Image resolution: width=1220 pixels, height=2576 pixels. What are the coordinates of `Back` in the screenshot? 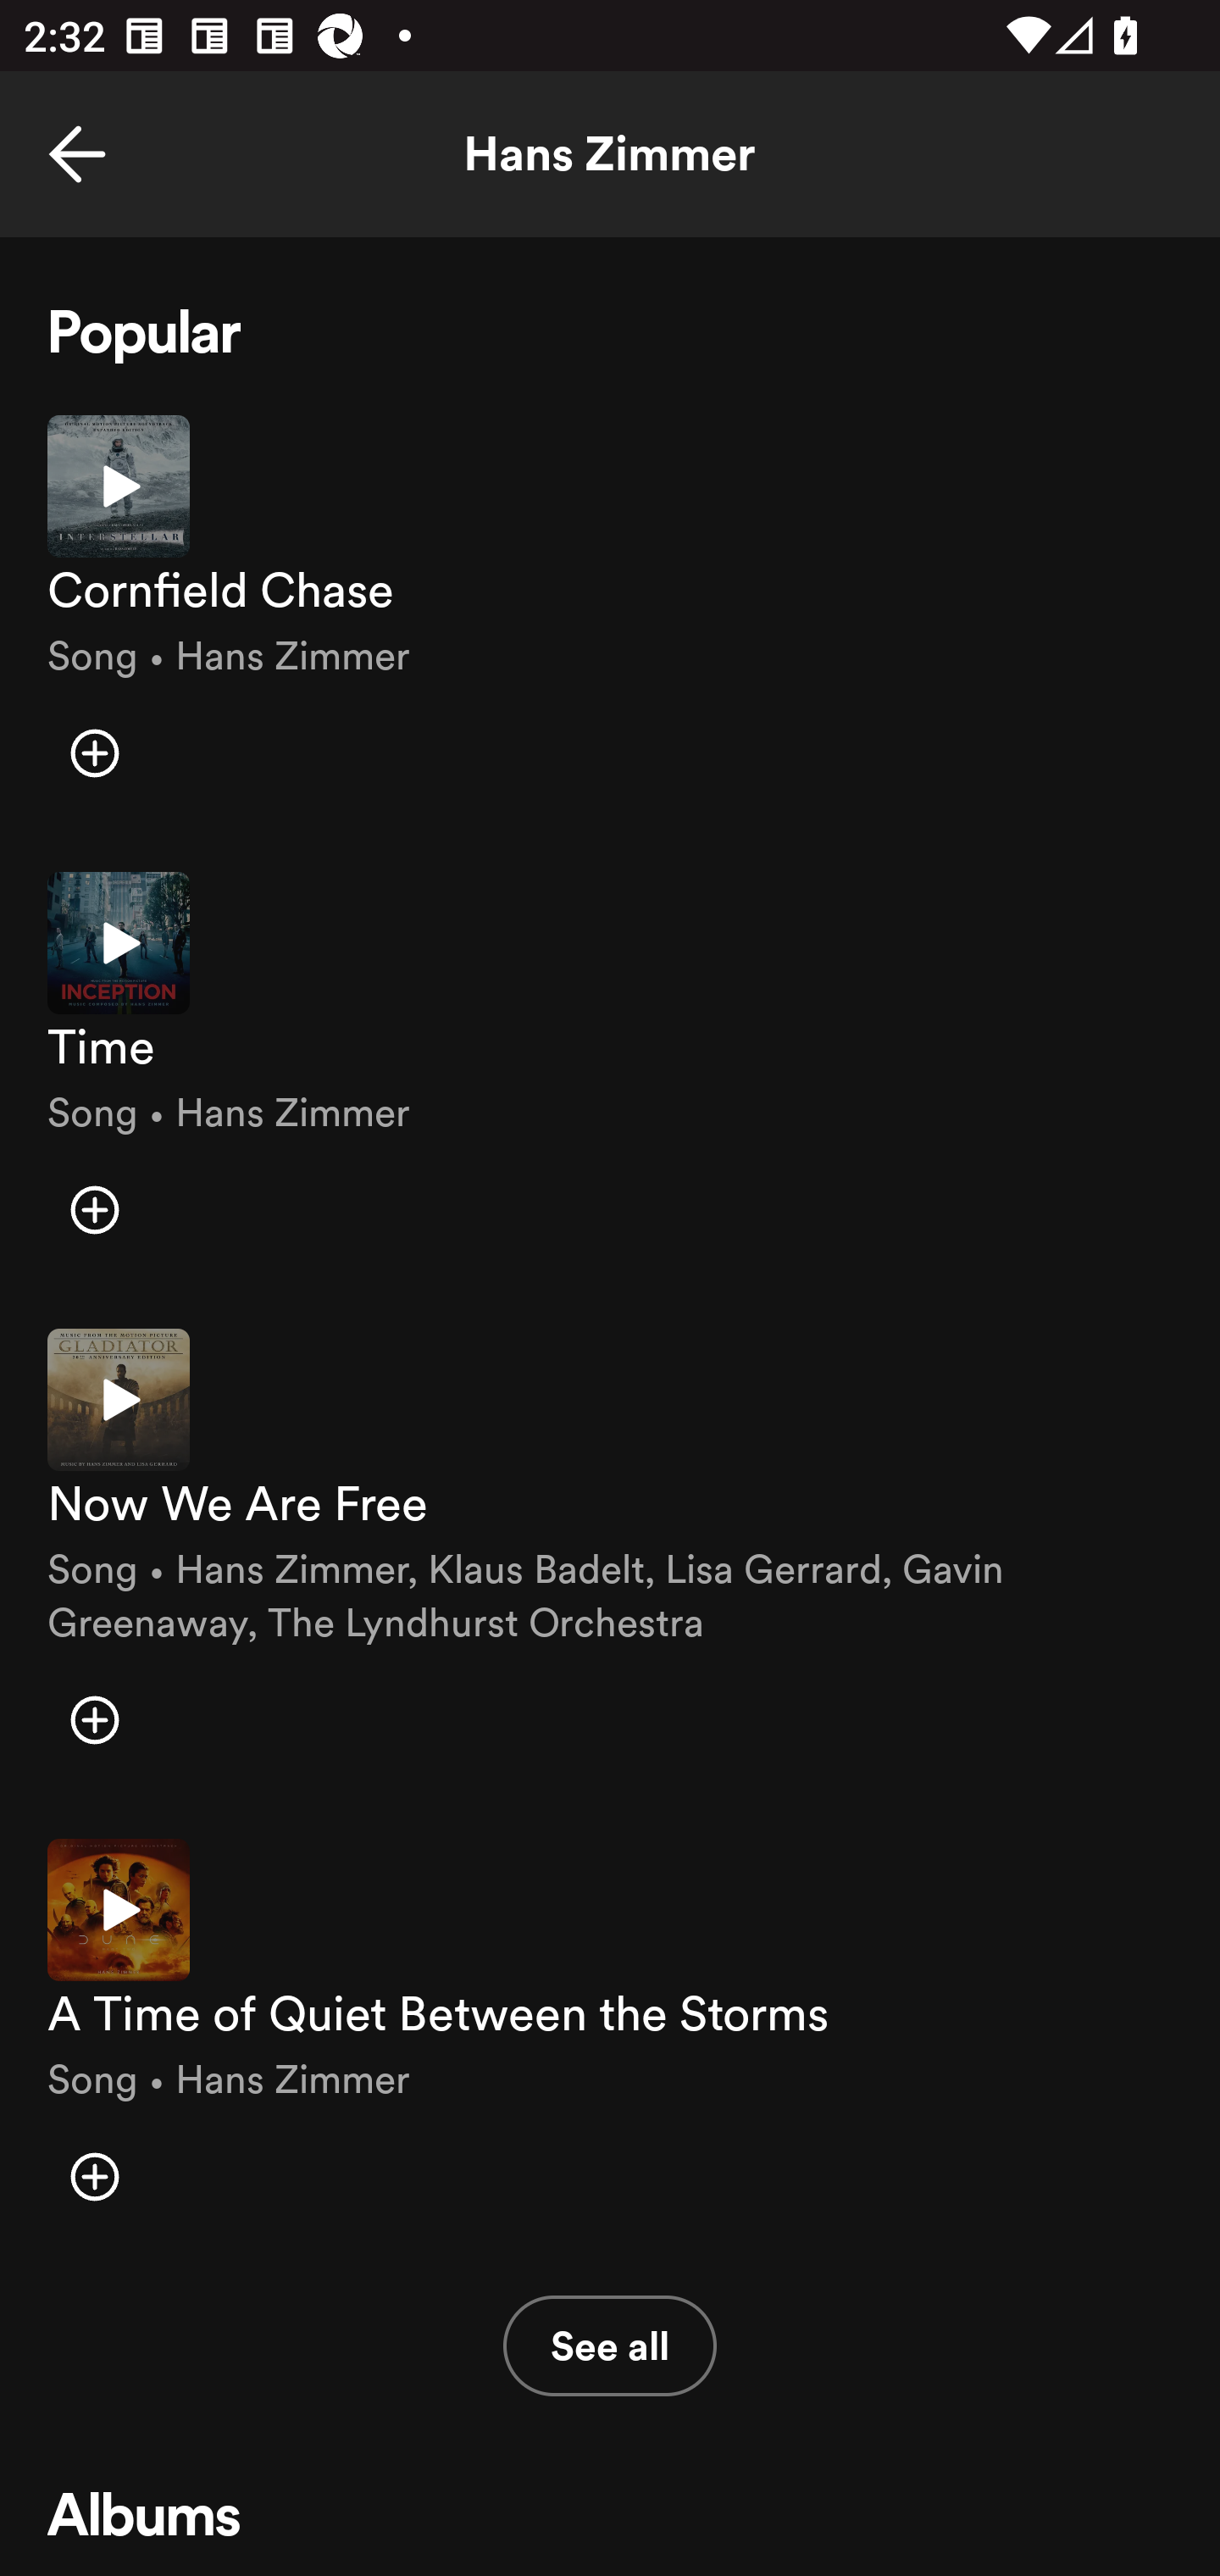 It's located at (77, 154).